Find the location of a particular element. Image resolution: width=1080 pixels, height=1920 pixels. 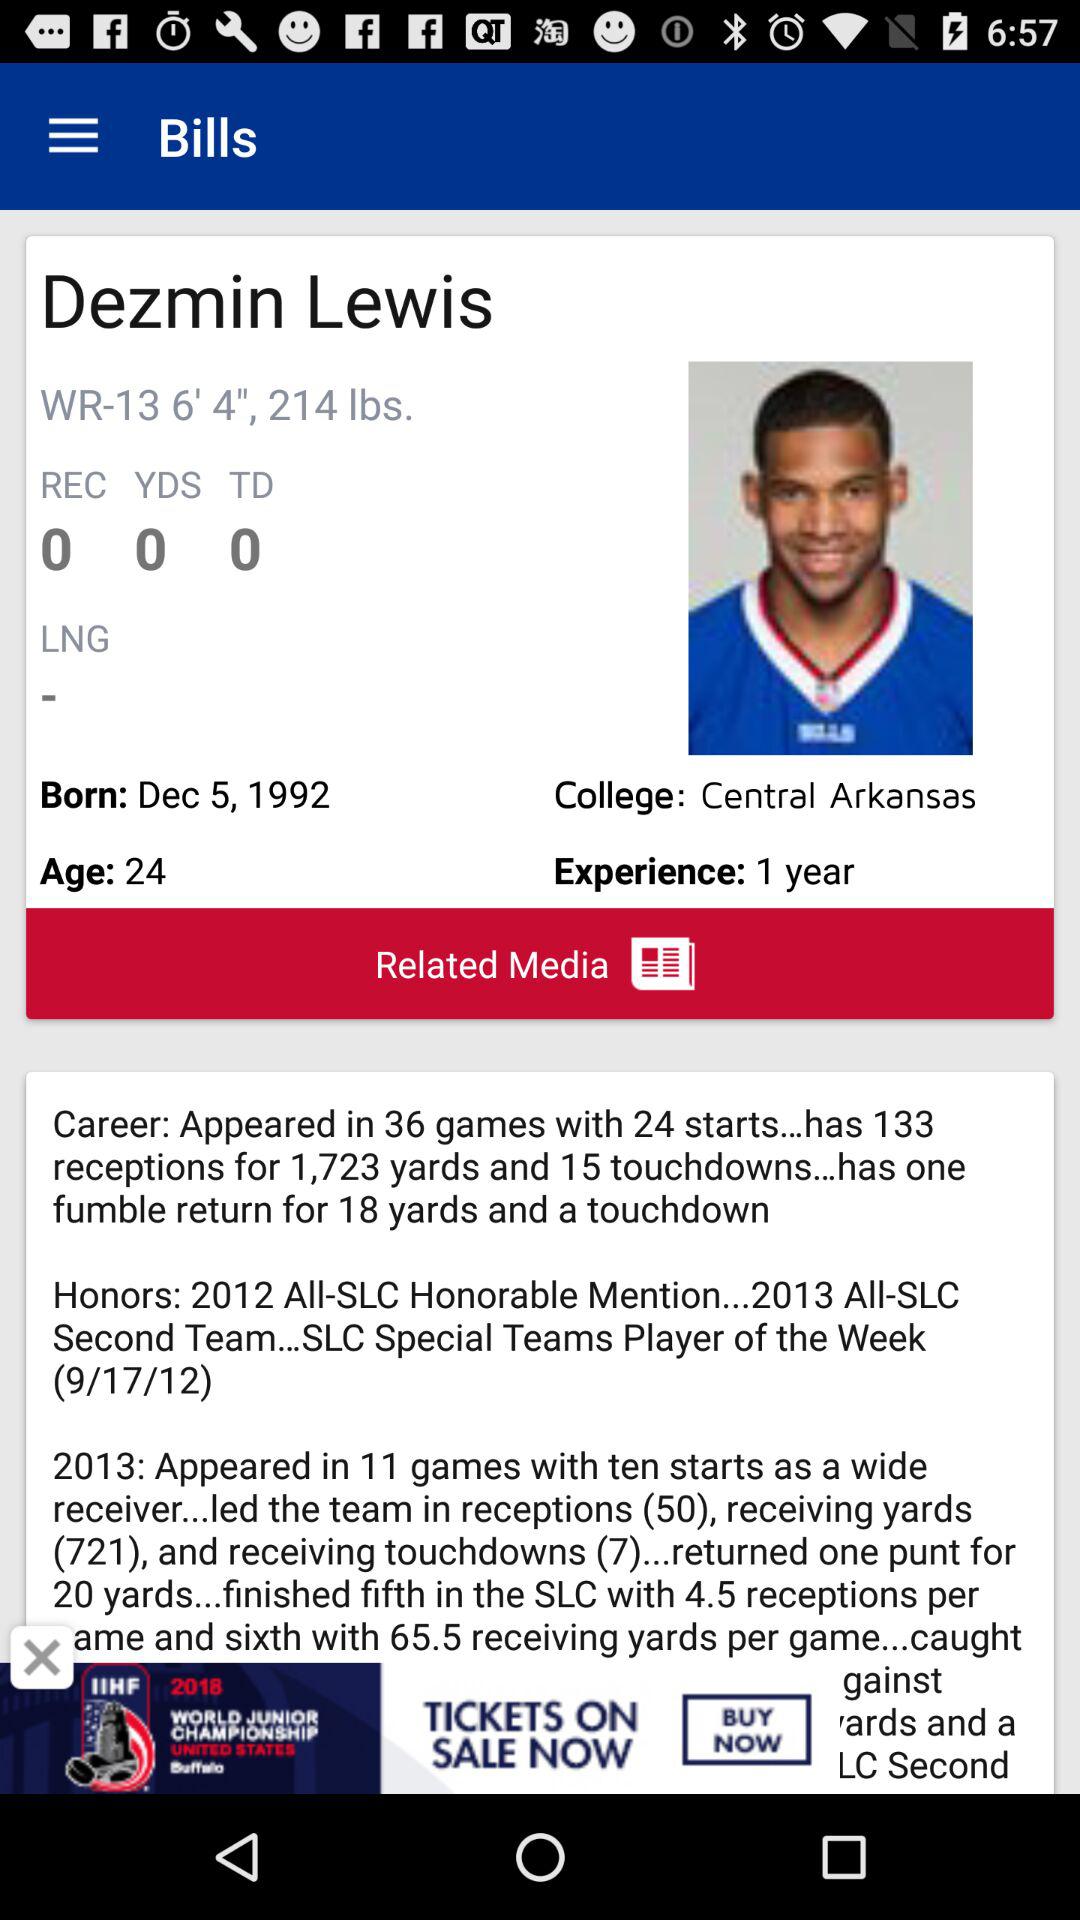

open advertisement is located at coordinates (540, 1728).